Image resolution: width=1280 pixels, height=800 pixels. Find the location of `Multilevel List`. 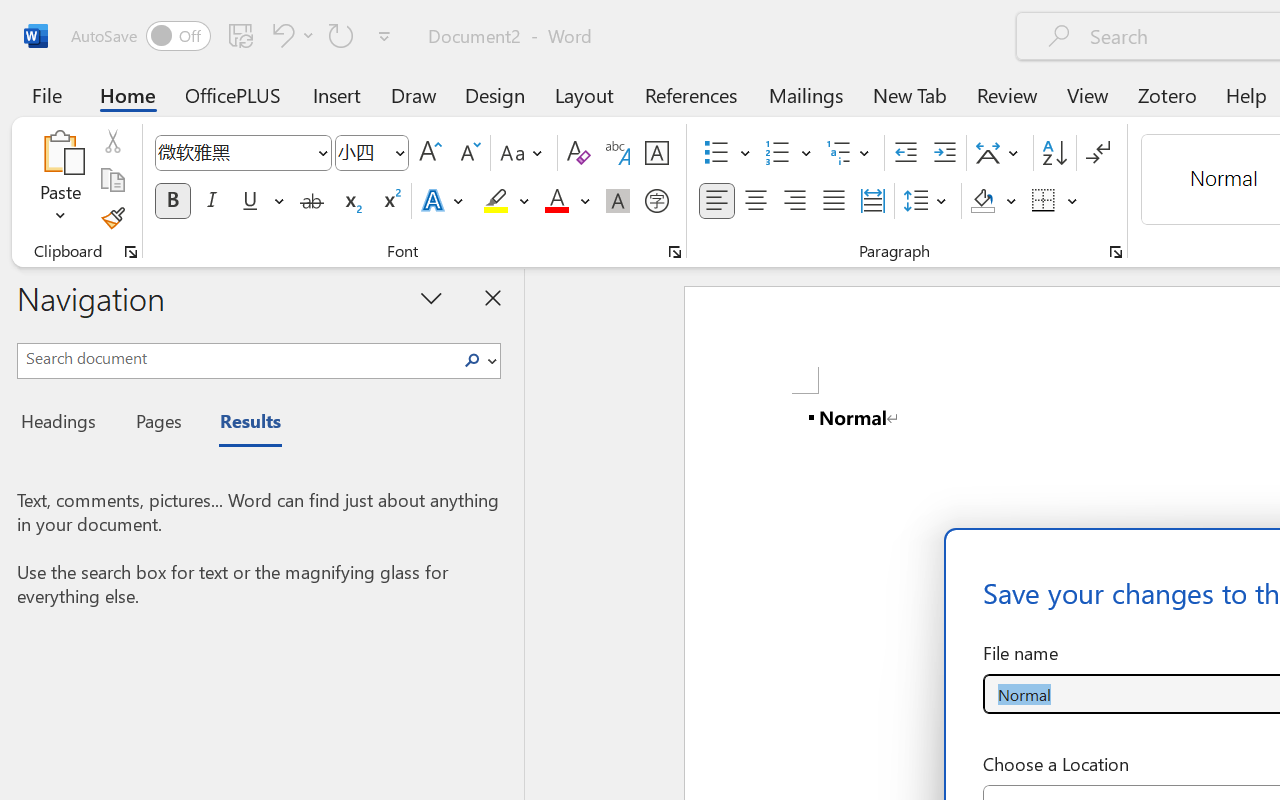

Multilevel List is located at coordinates (850, 153).